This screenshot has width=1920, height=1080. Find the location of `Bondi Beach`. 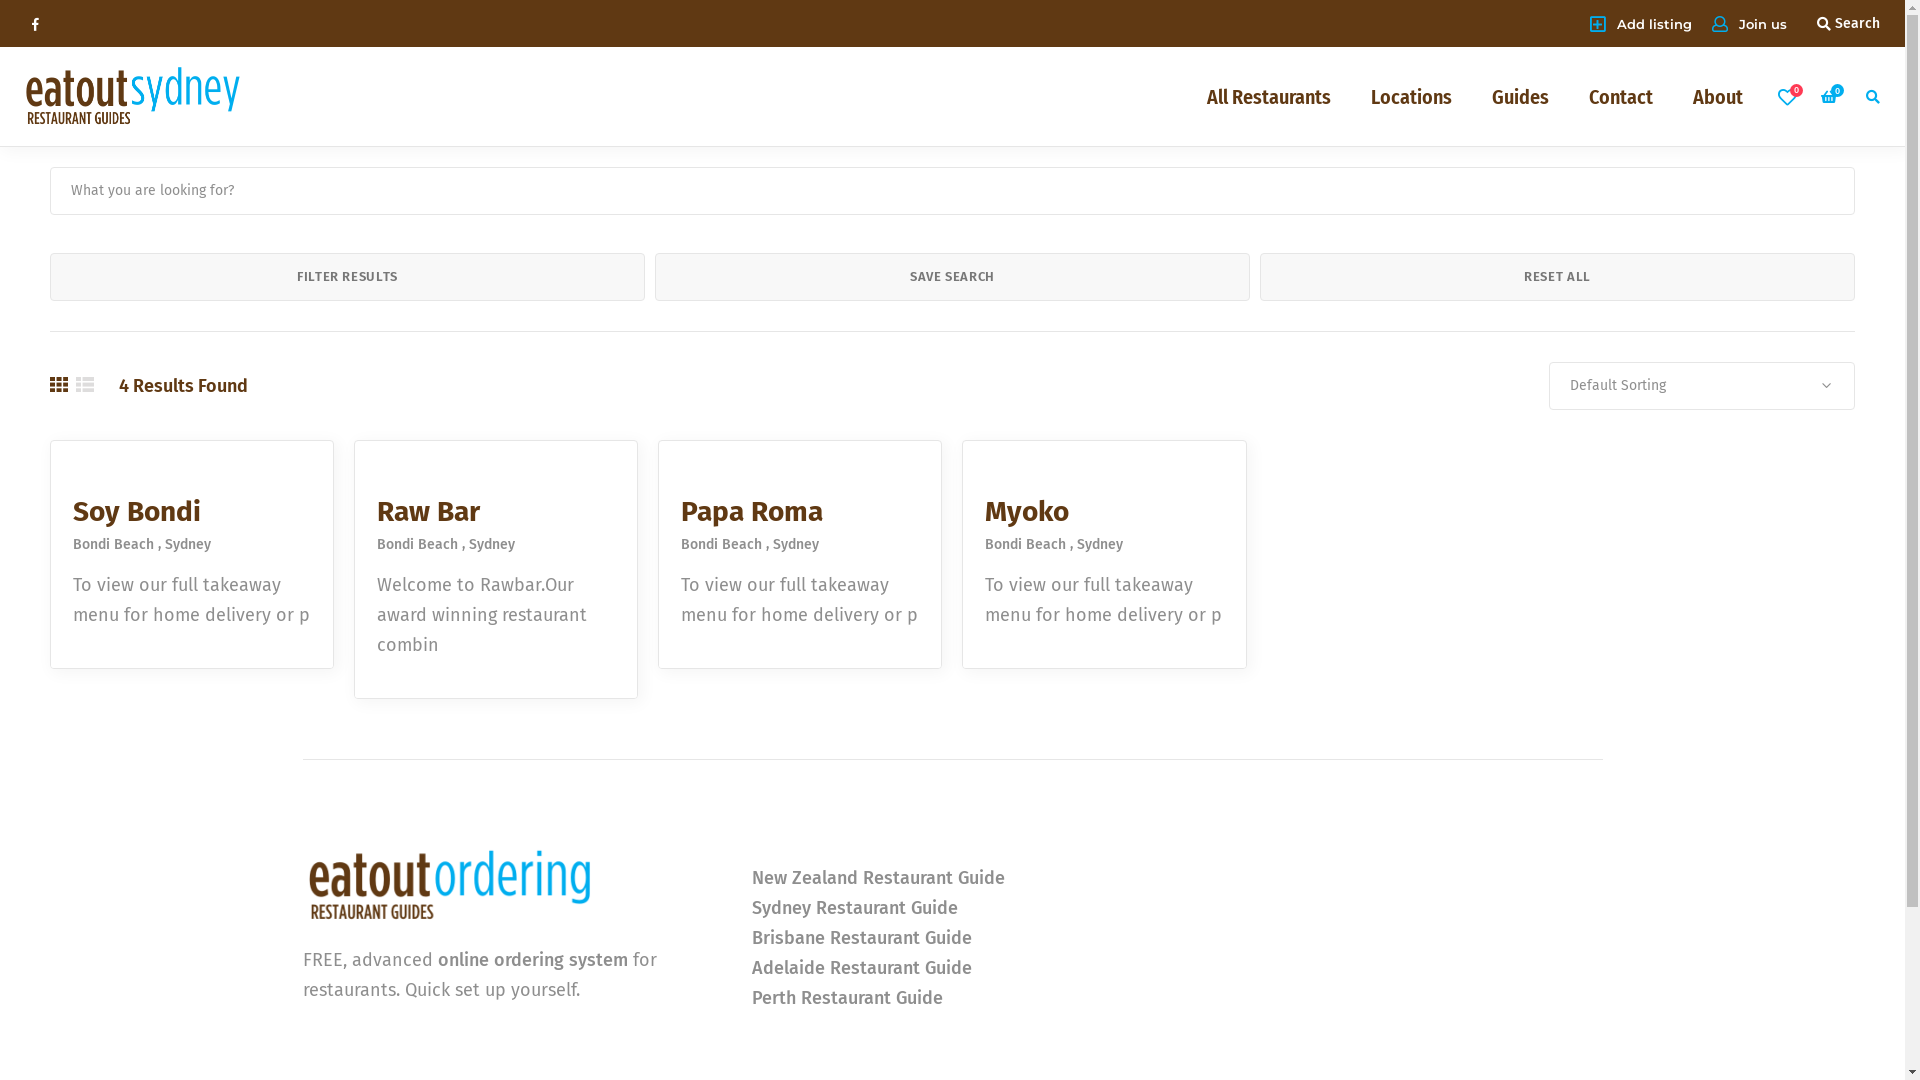

Bondi Beach is located at coordinates (421, 544).